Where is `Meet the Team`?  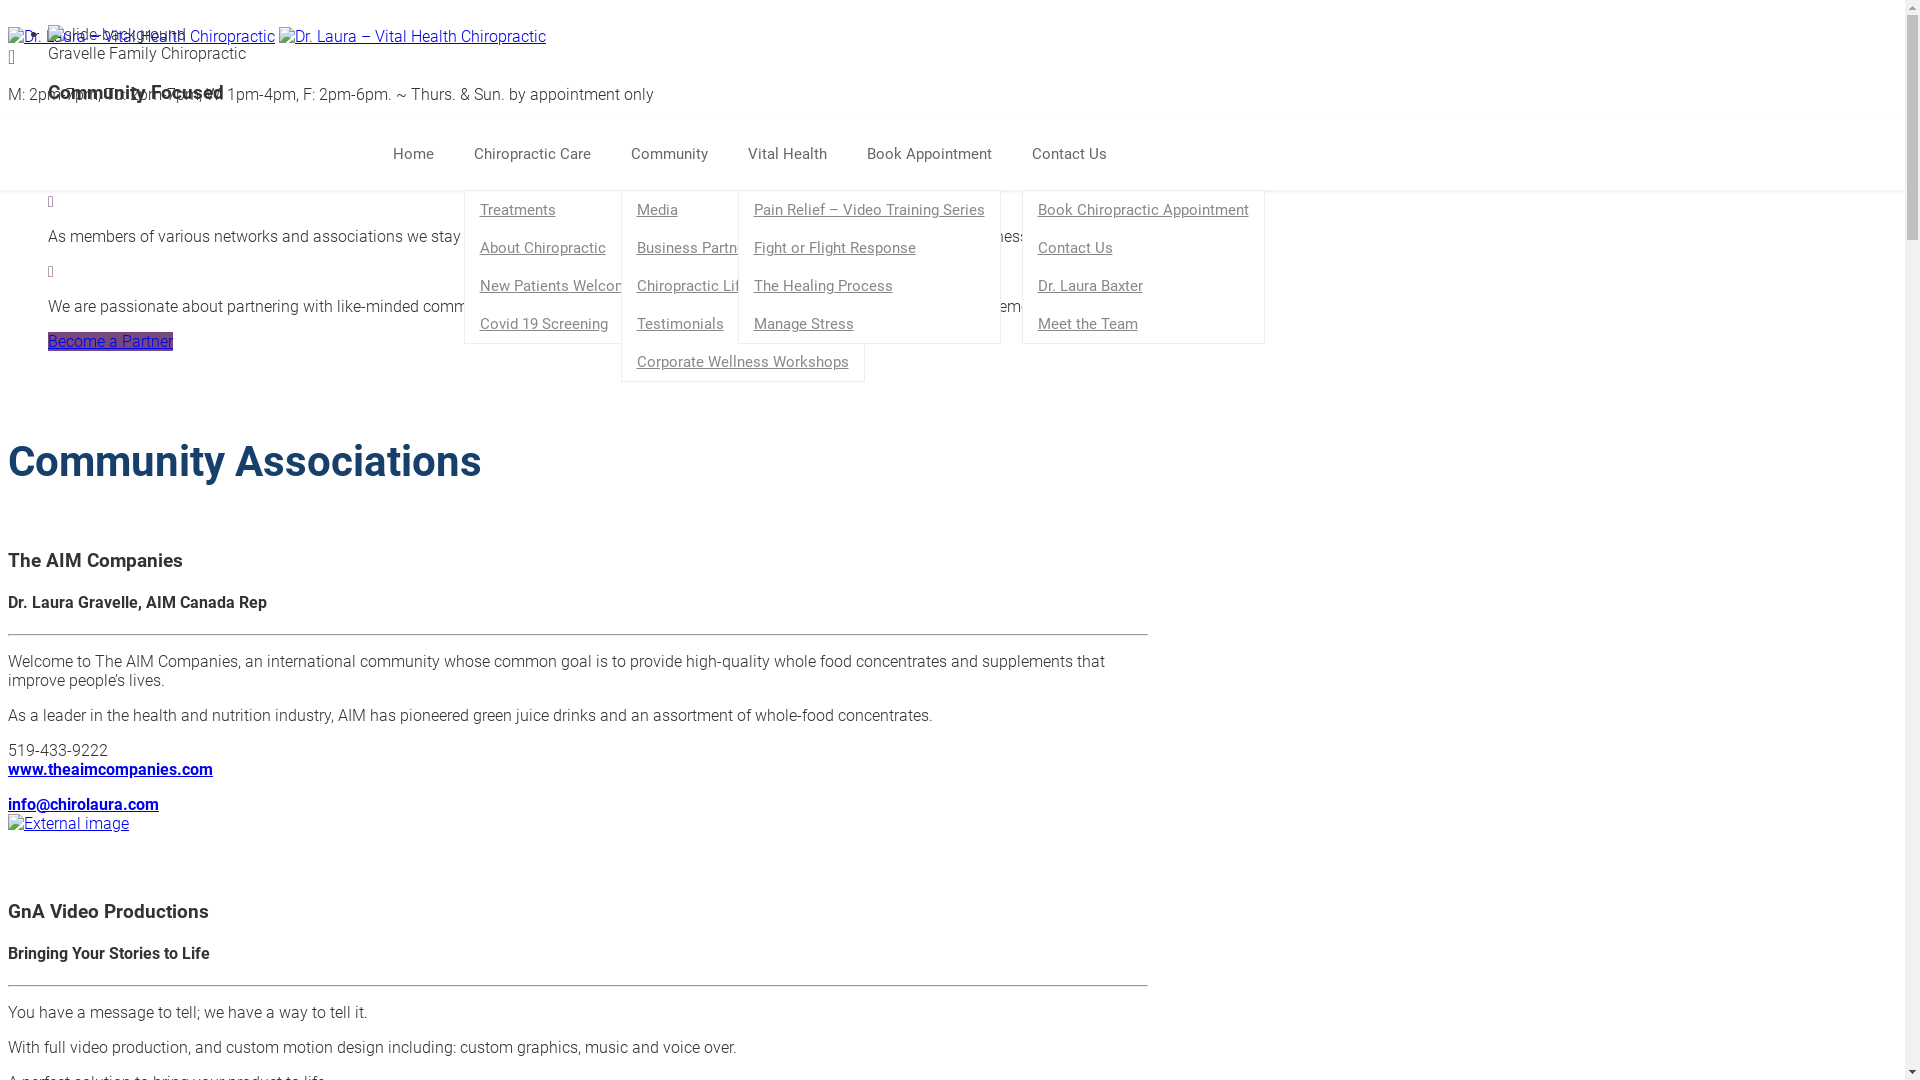
Meet the Team is located at coordinates (1142, 324).